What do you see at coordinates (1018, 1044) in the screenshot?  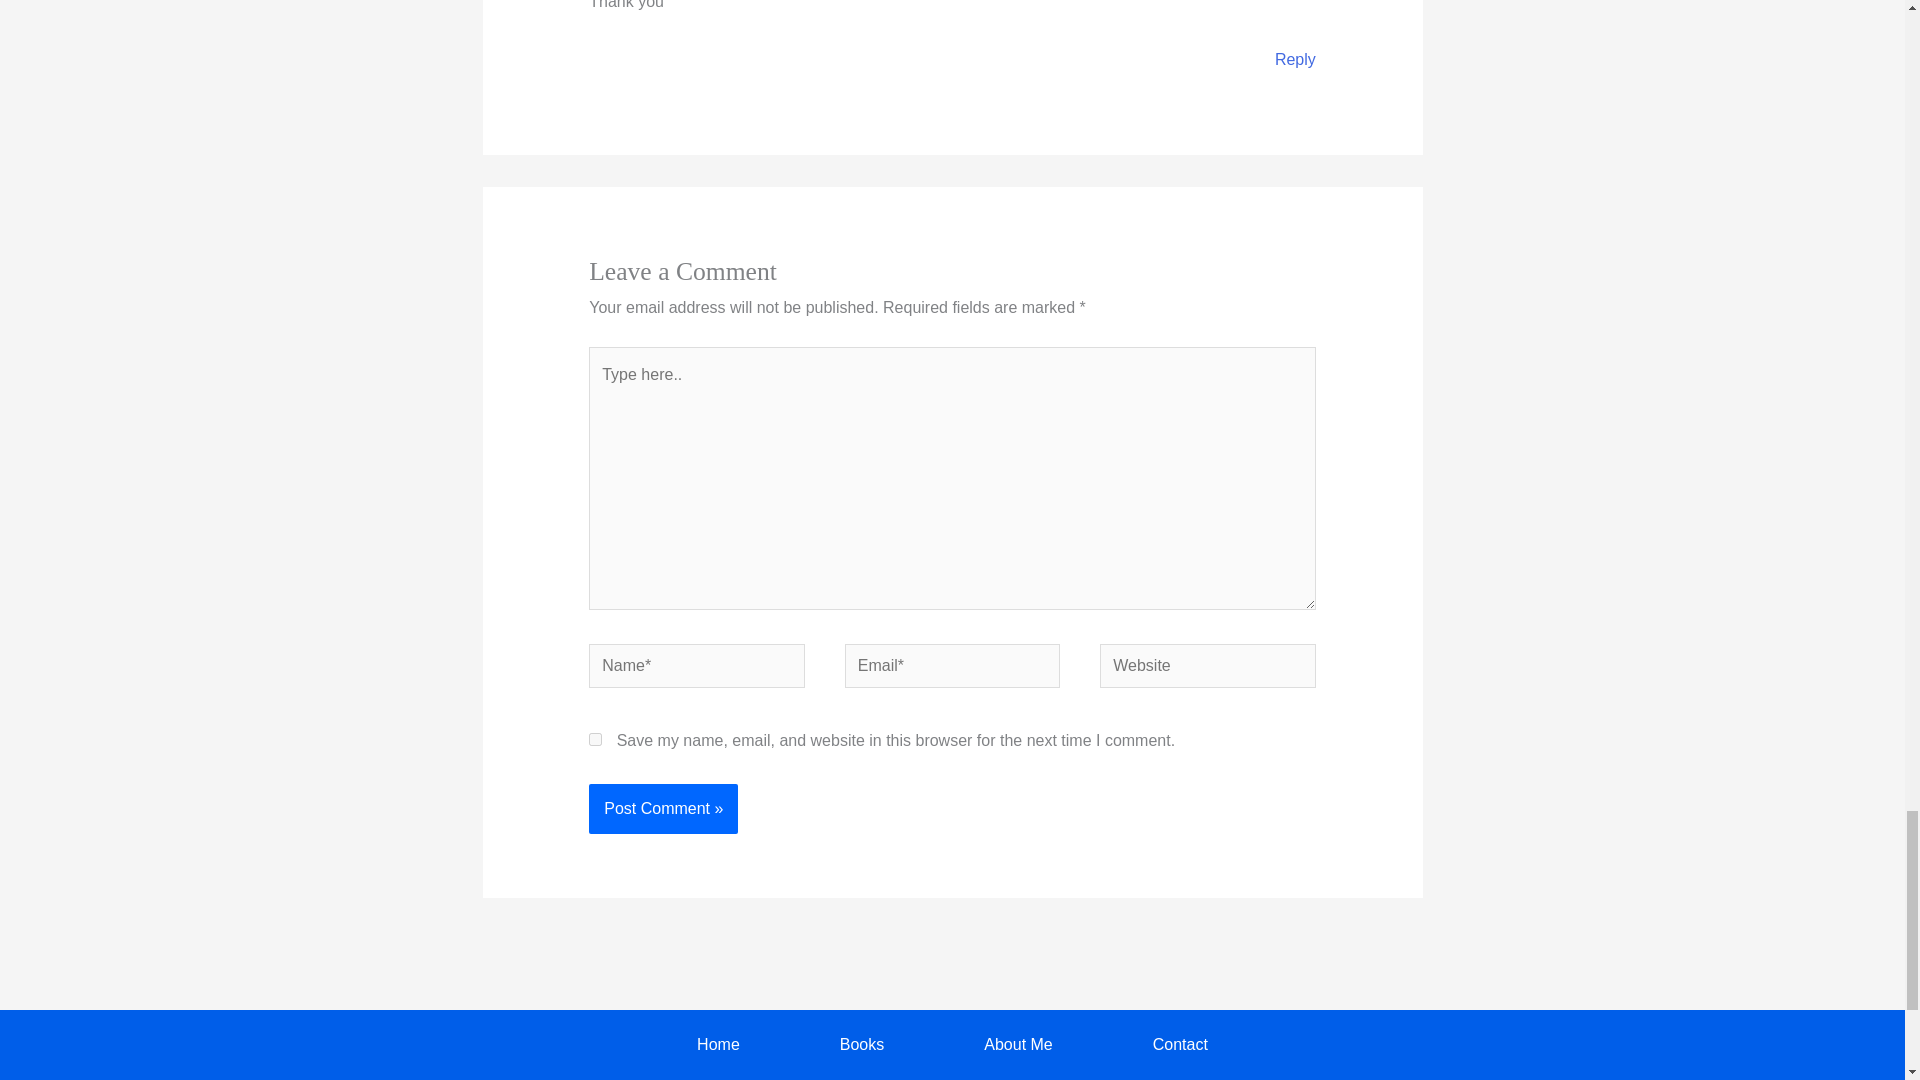 I see `About Me` at bounding box center [1018, 1044].